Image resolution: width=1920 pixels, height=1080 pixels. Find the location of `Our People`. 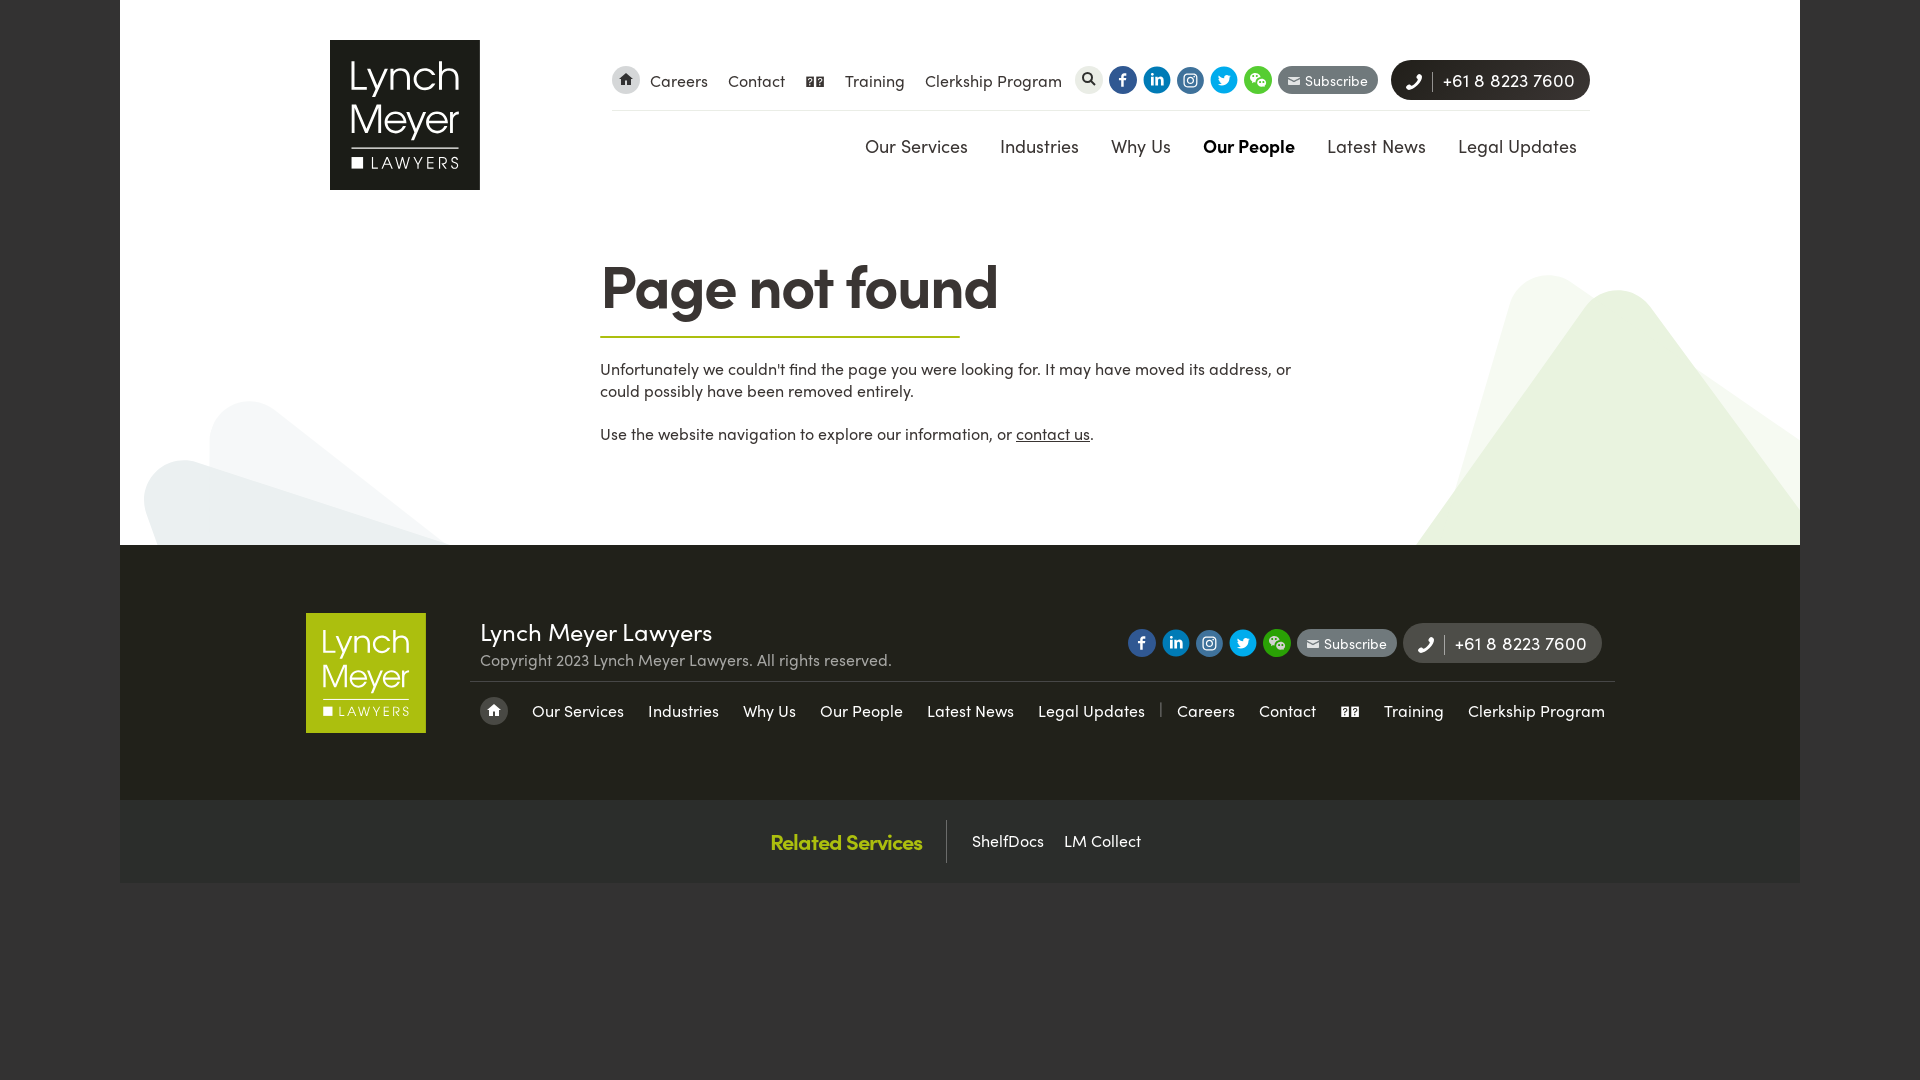

Our People is located at coordinates (1248, 146).